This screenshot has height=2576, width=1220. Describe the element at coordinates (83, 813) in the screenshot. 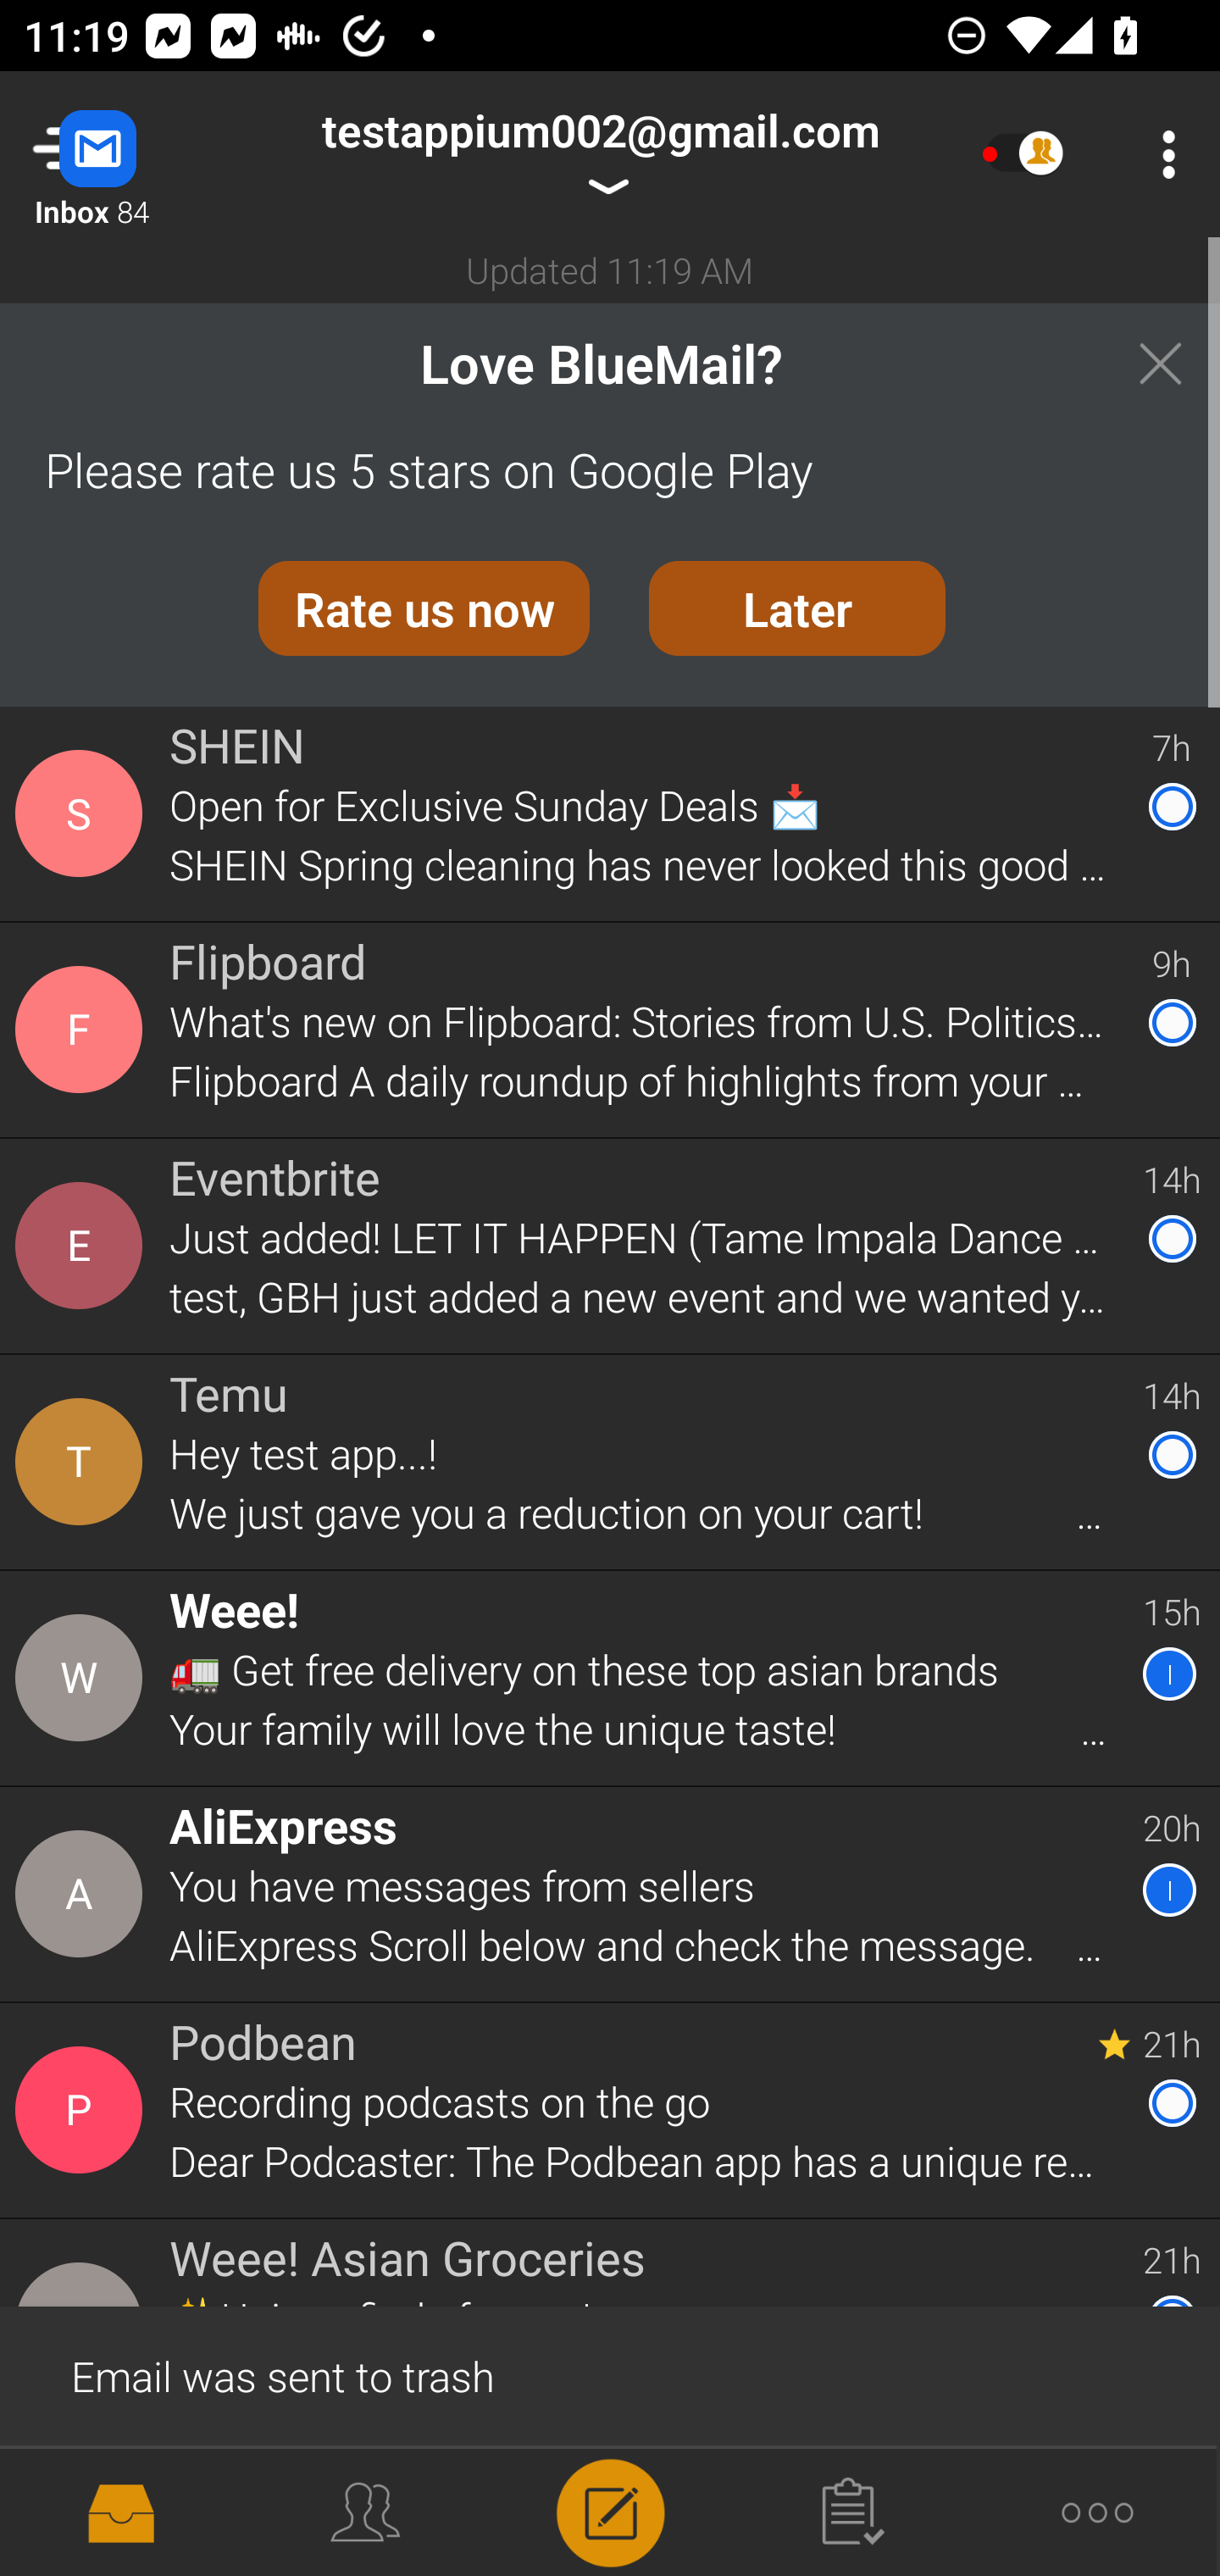

I see `Contact Details` at that location.